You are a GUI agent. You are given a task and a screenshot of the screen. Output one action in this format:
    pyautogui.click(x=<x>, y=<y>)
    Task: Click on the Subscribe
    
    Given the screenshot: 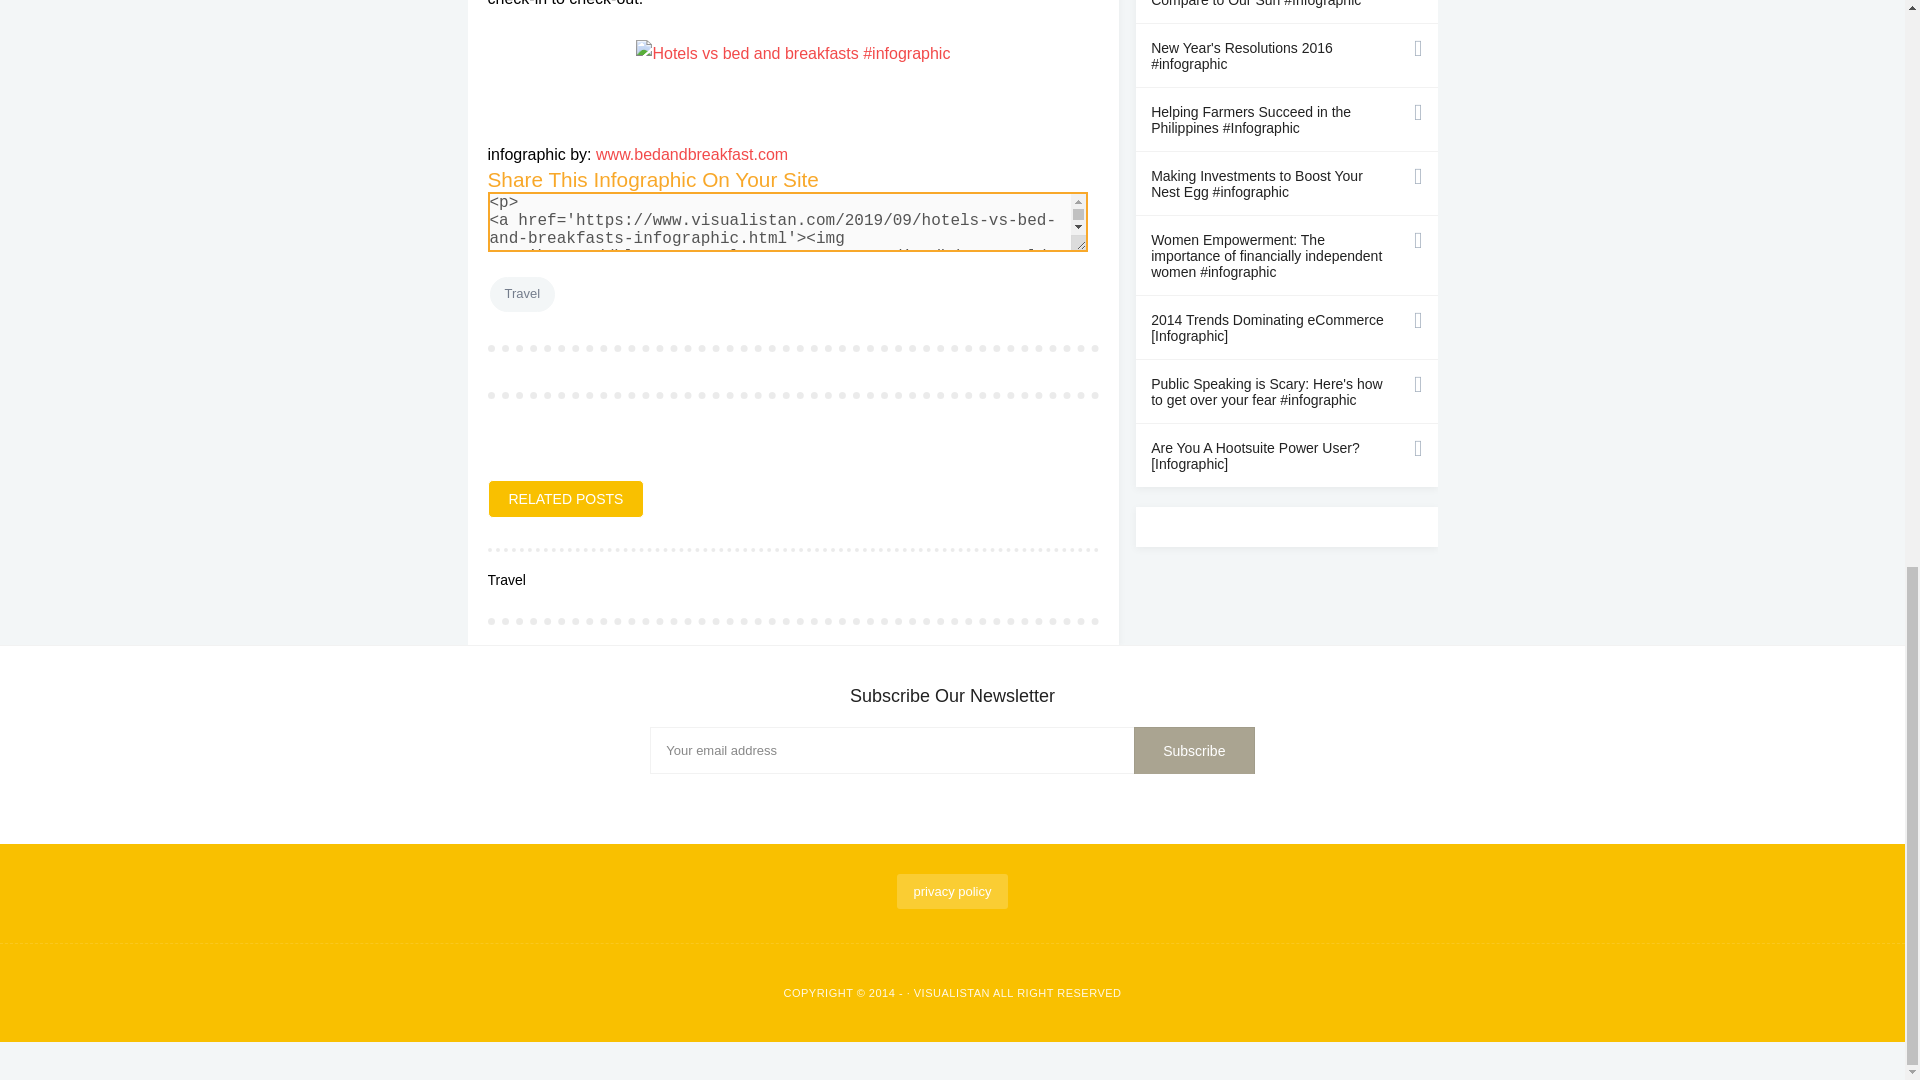 What is the action you would take?
    pyautogui.click(x=1194, y=750)
    